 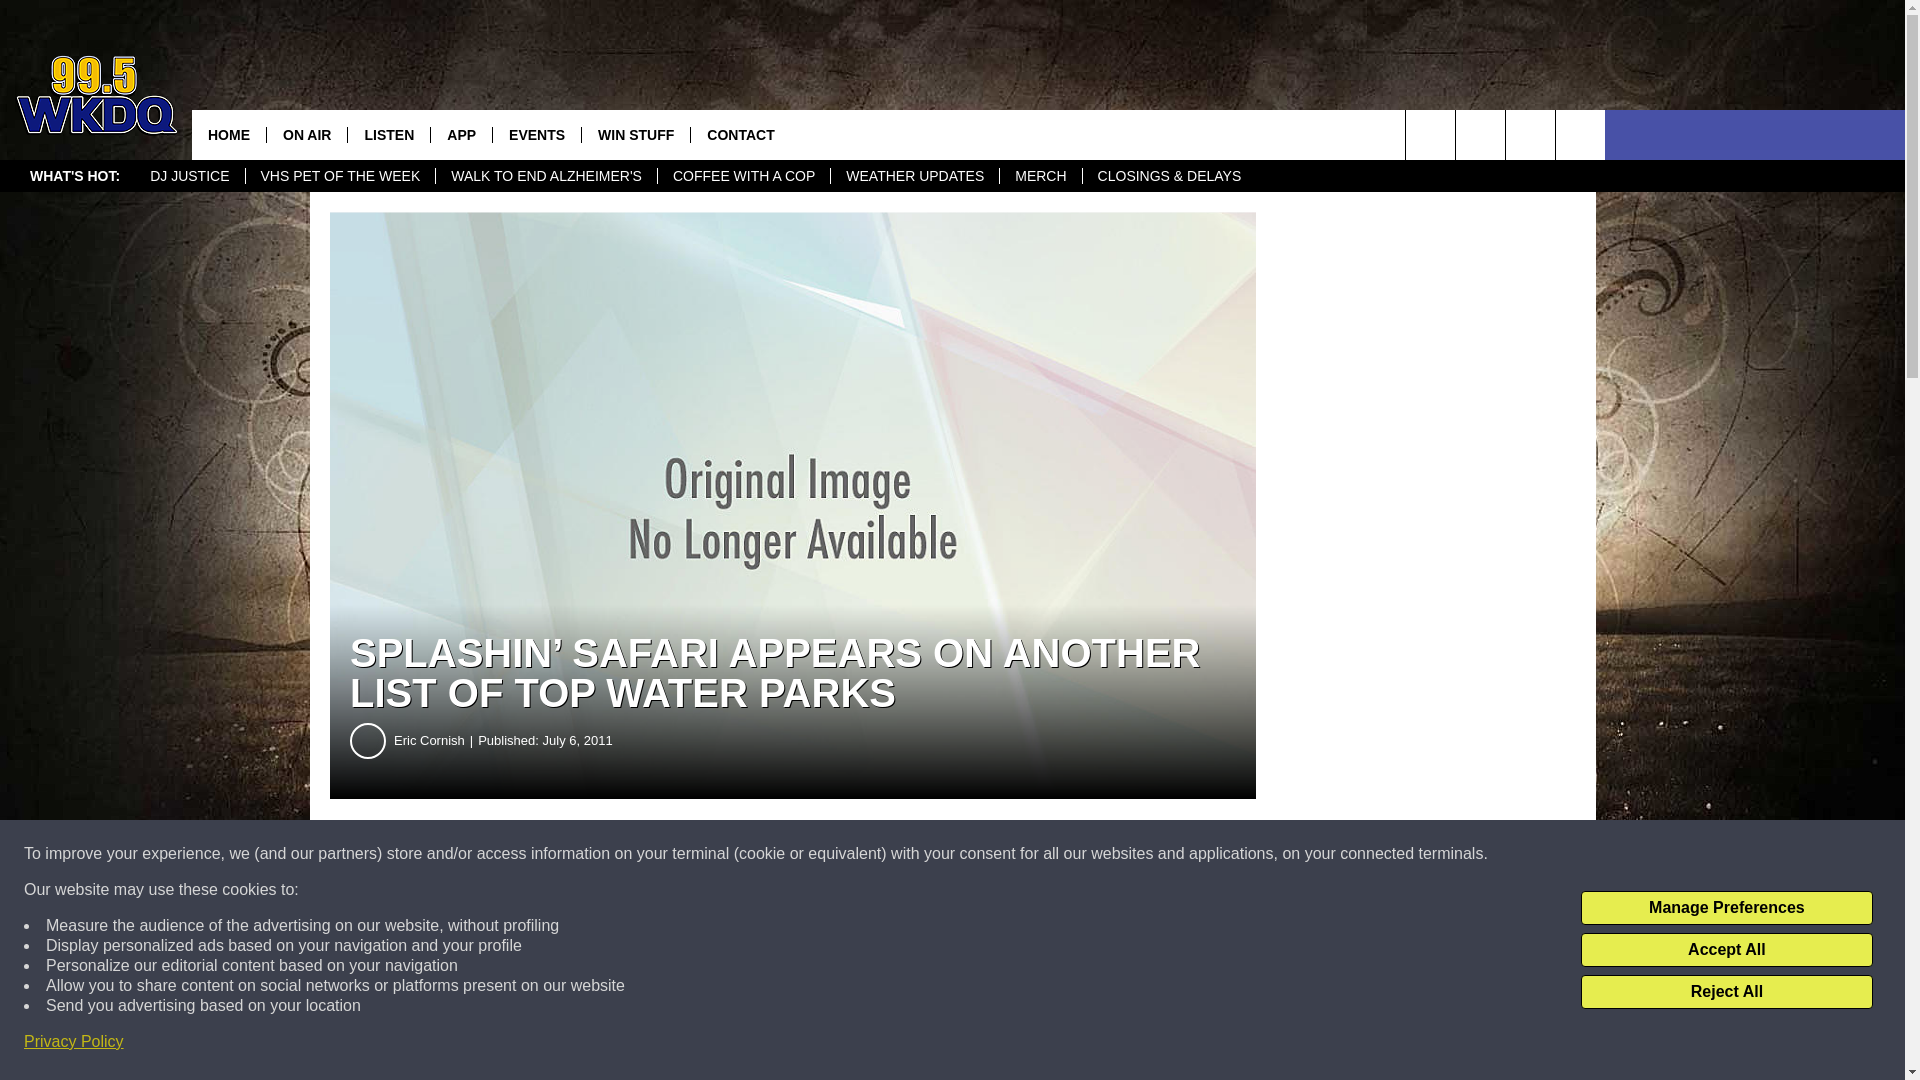 I want to click on WHAT'S HOT:, so click(x=74, y=176).